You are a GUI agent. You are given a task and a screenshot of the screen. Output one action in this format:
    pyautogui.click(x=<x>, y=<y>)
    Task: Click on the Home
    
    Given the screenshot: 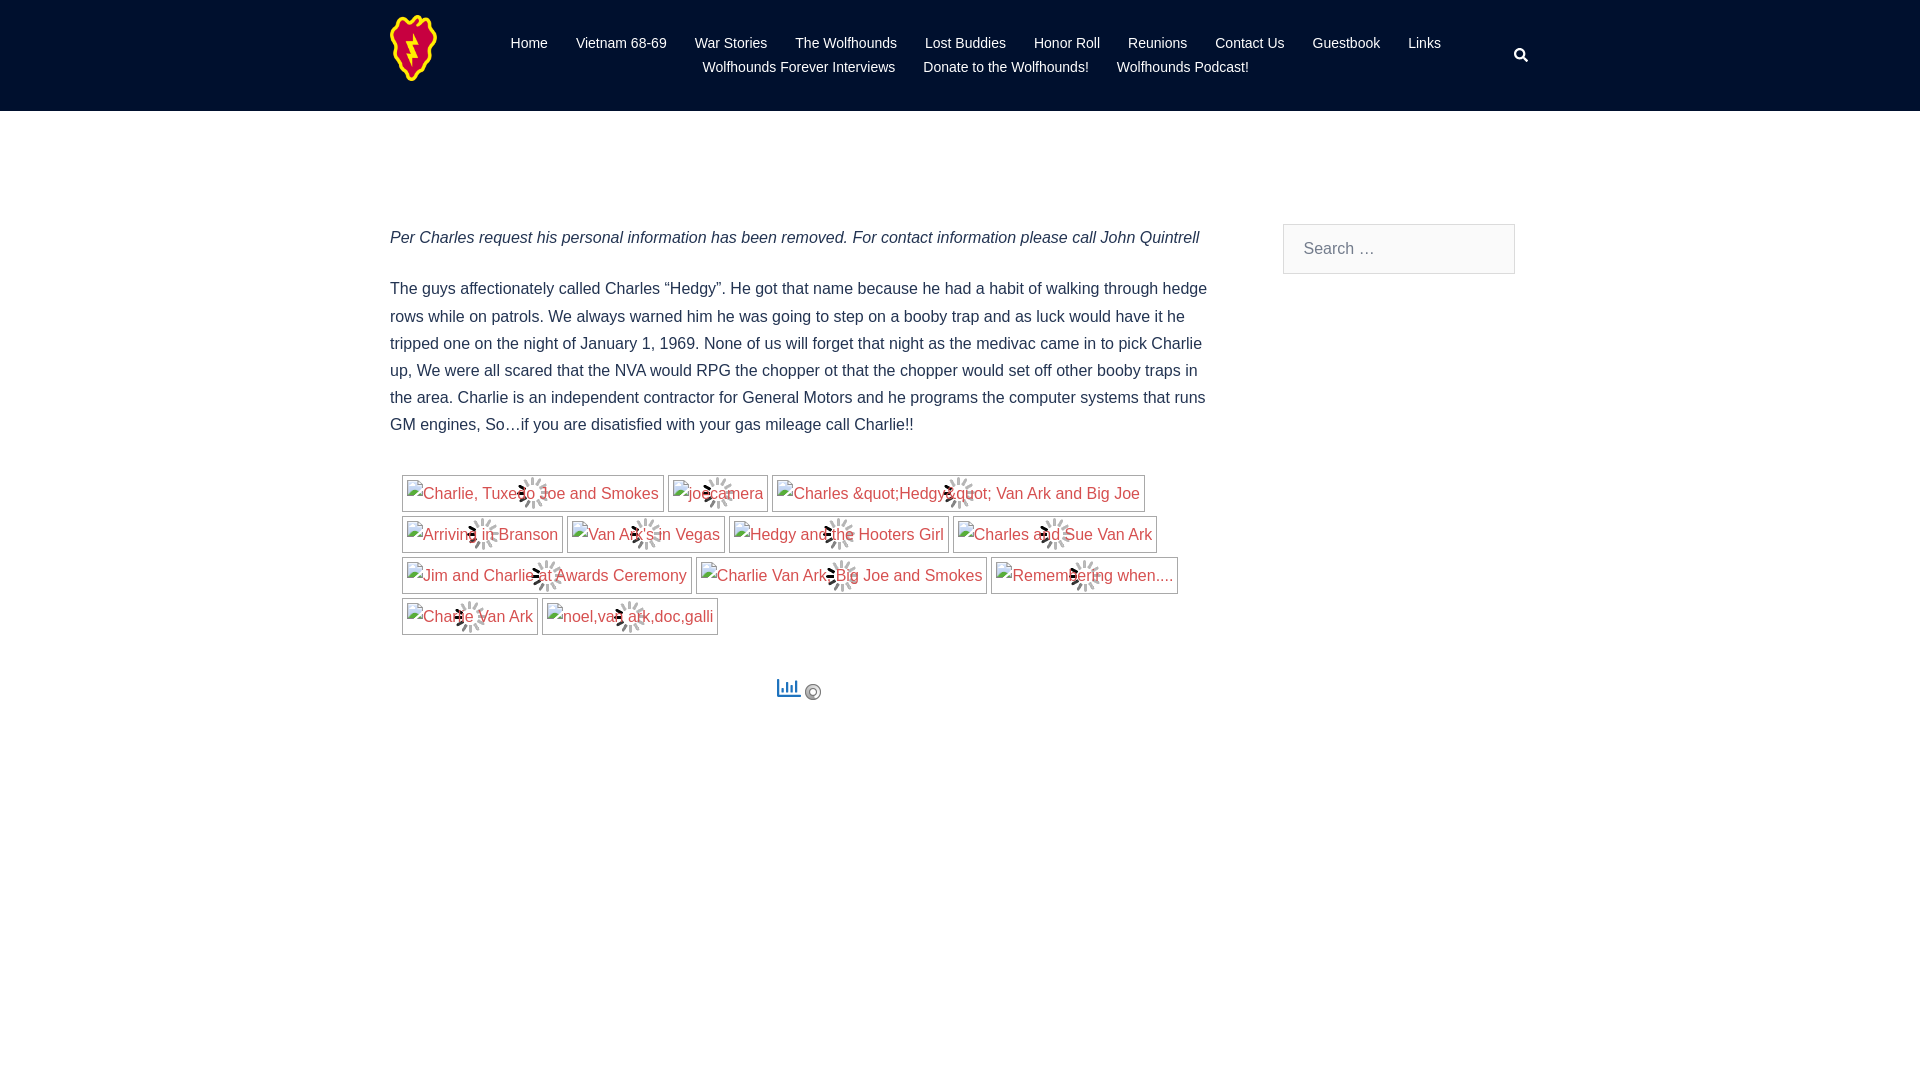 What is the action you would take?
    pyautogui.click(x=528, y=44)
    